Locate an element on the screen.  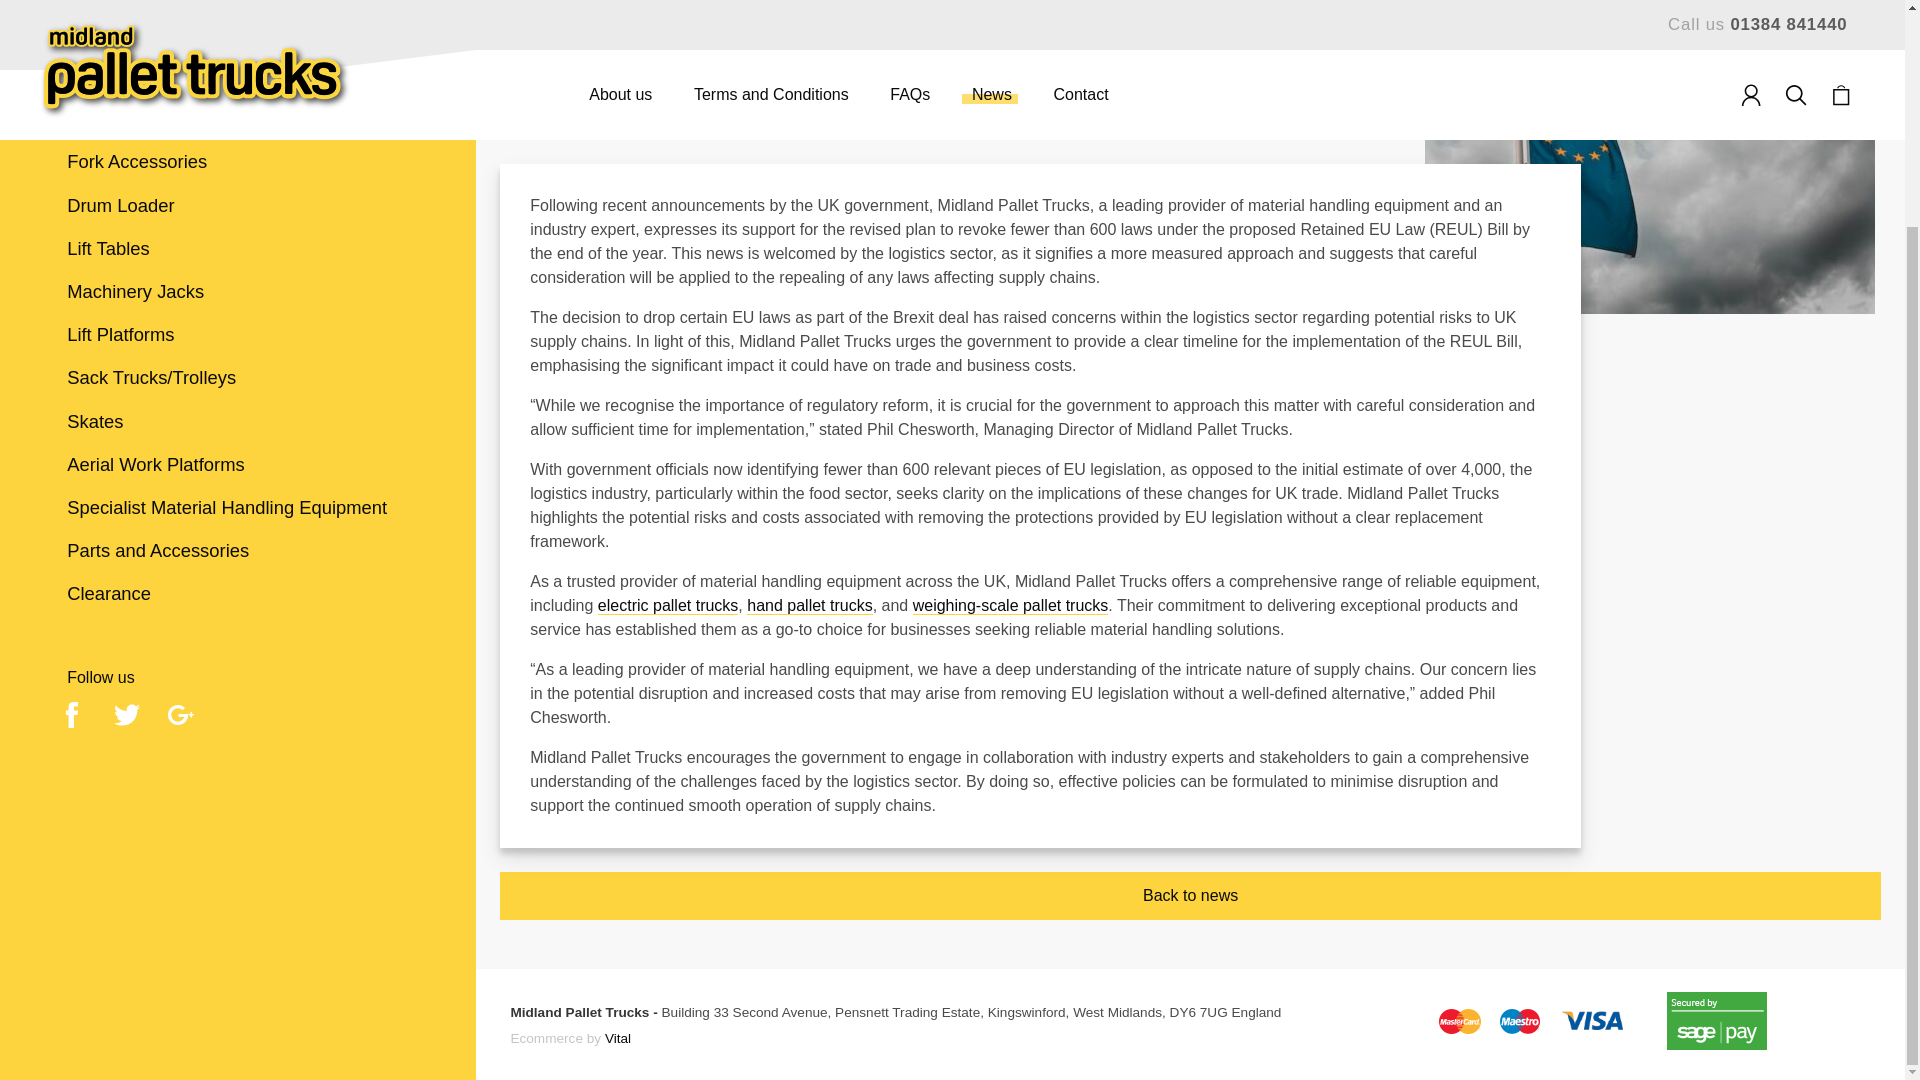
Drum Loader is located at coordinates (238, 204).